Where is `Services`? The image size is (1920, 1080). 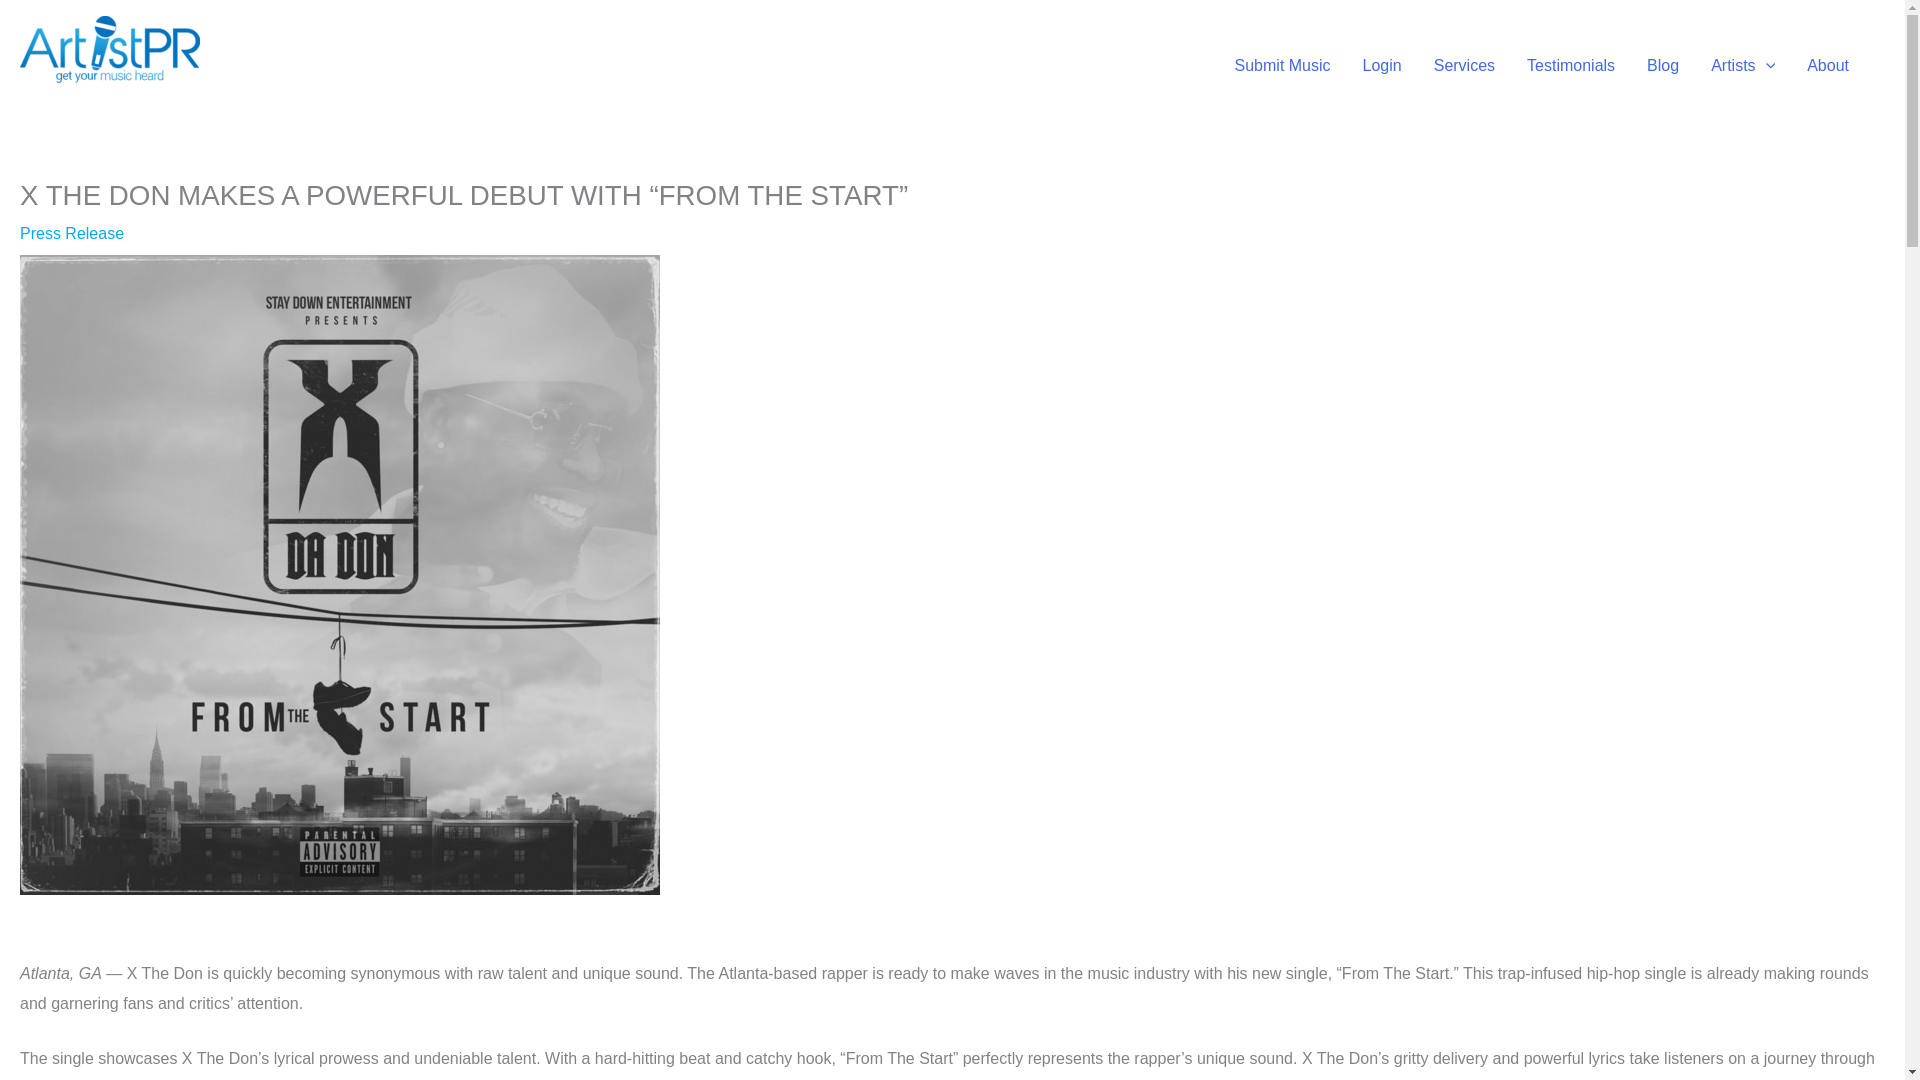 Services is located at coordinates (1464, 65).